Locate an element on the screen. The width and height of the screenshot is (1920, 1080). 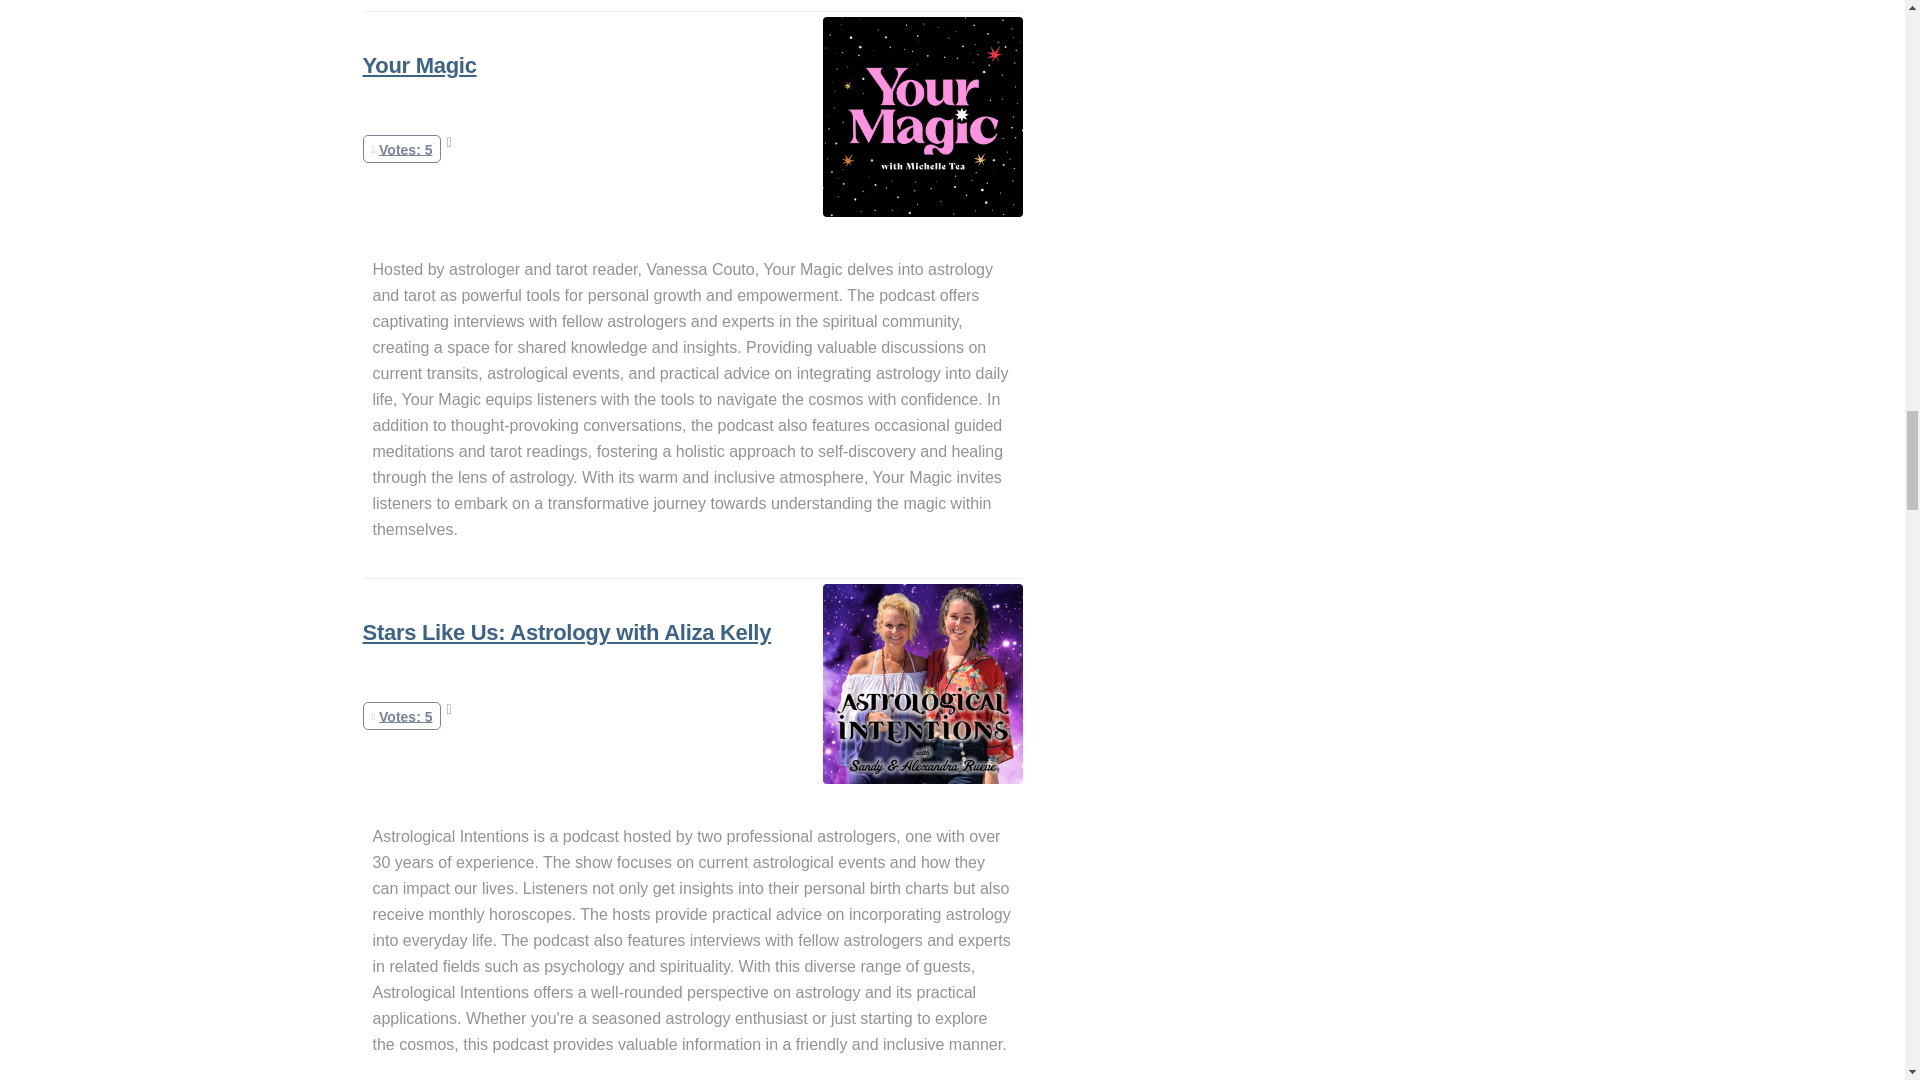
Votes: 5 is located at coordinates (402, 148).